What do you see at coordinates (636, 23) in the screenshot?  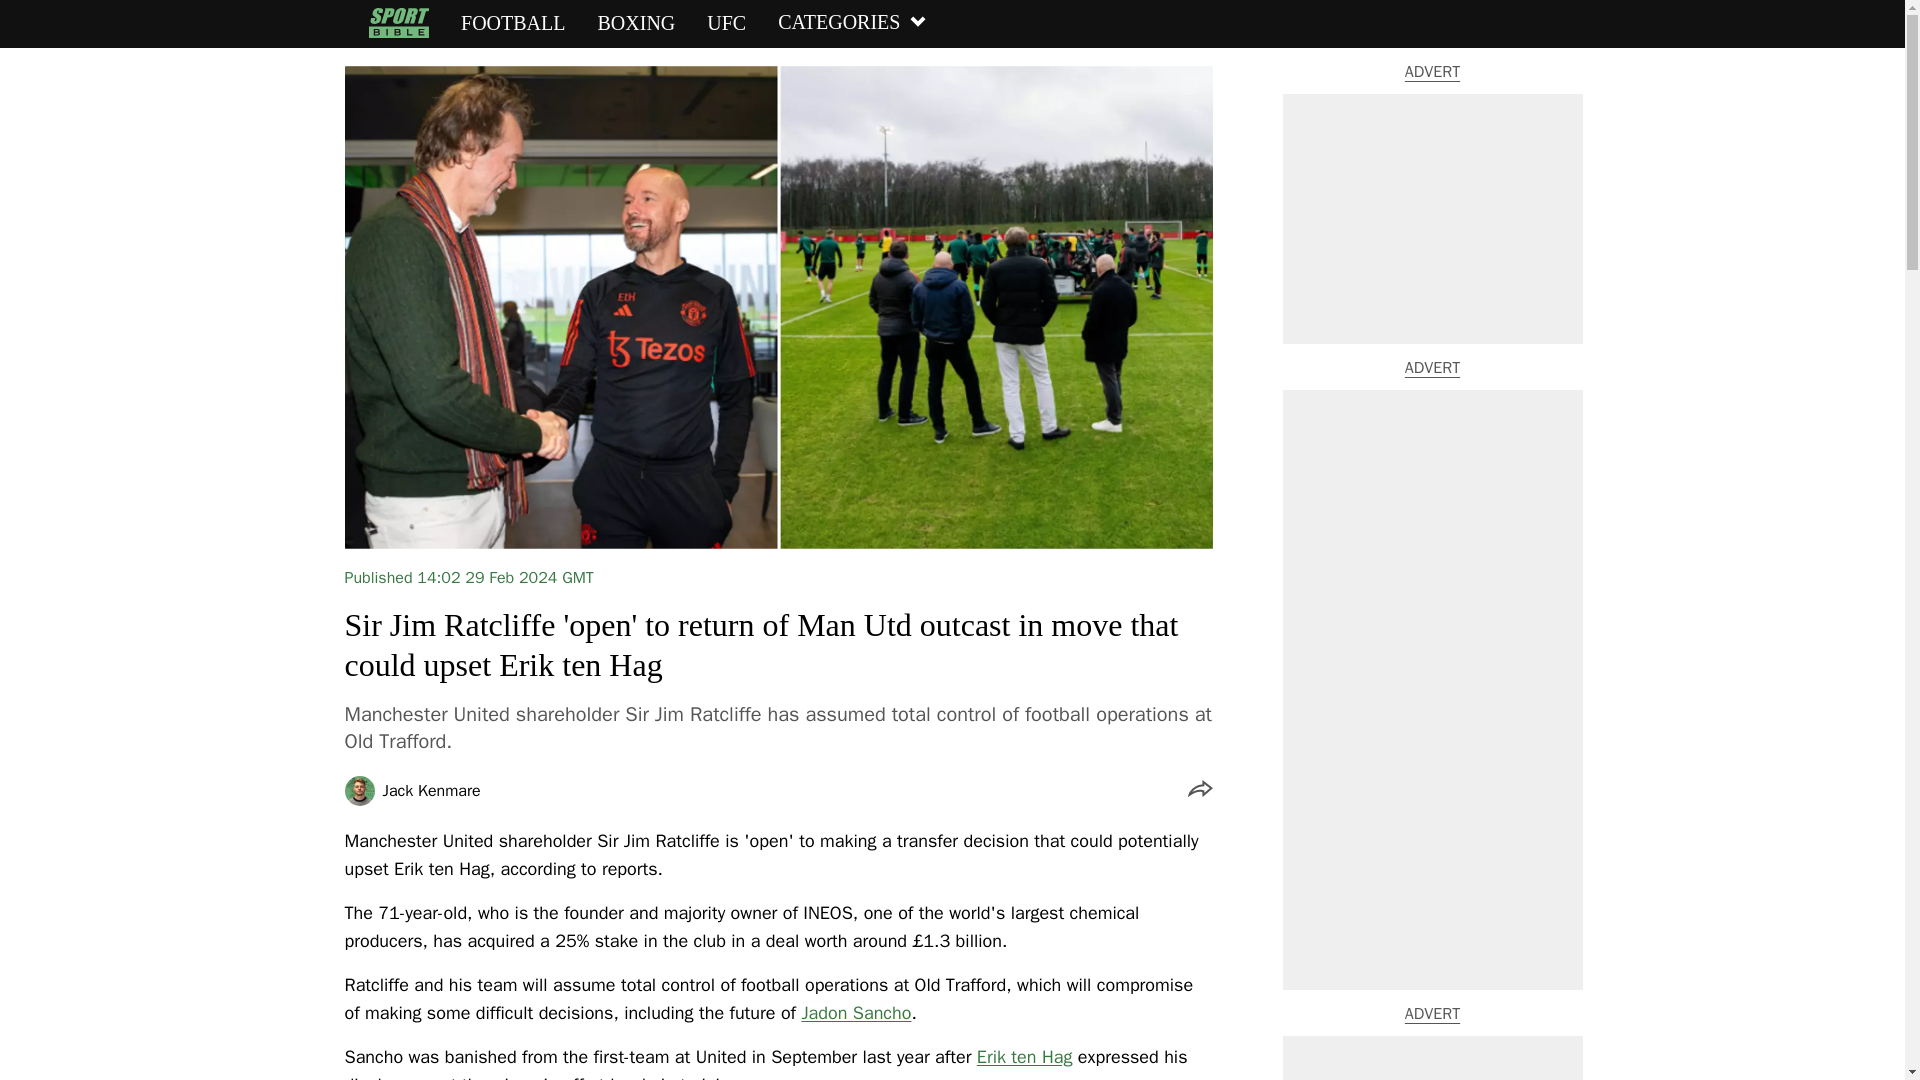 I see `BOXING` at bounding box center [636, 23].